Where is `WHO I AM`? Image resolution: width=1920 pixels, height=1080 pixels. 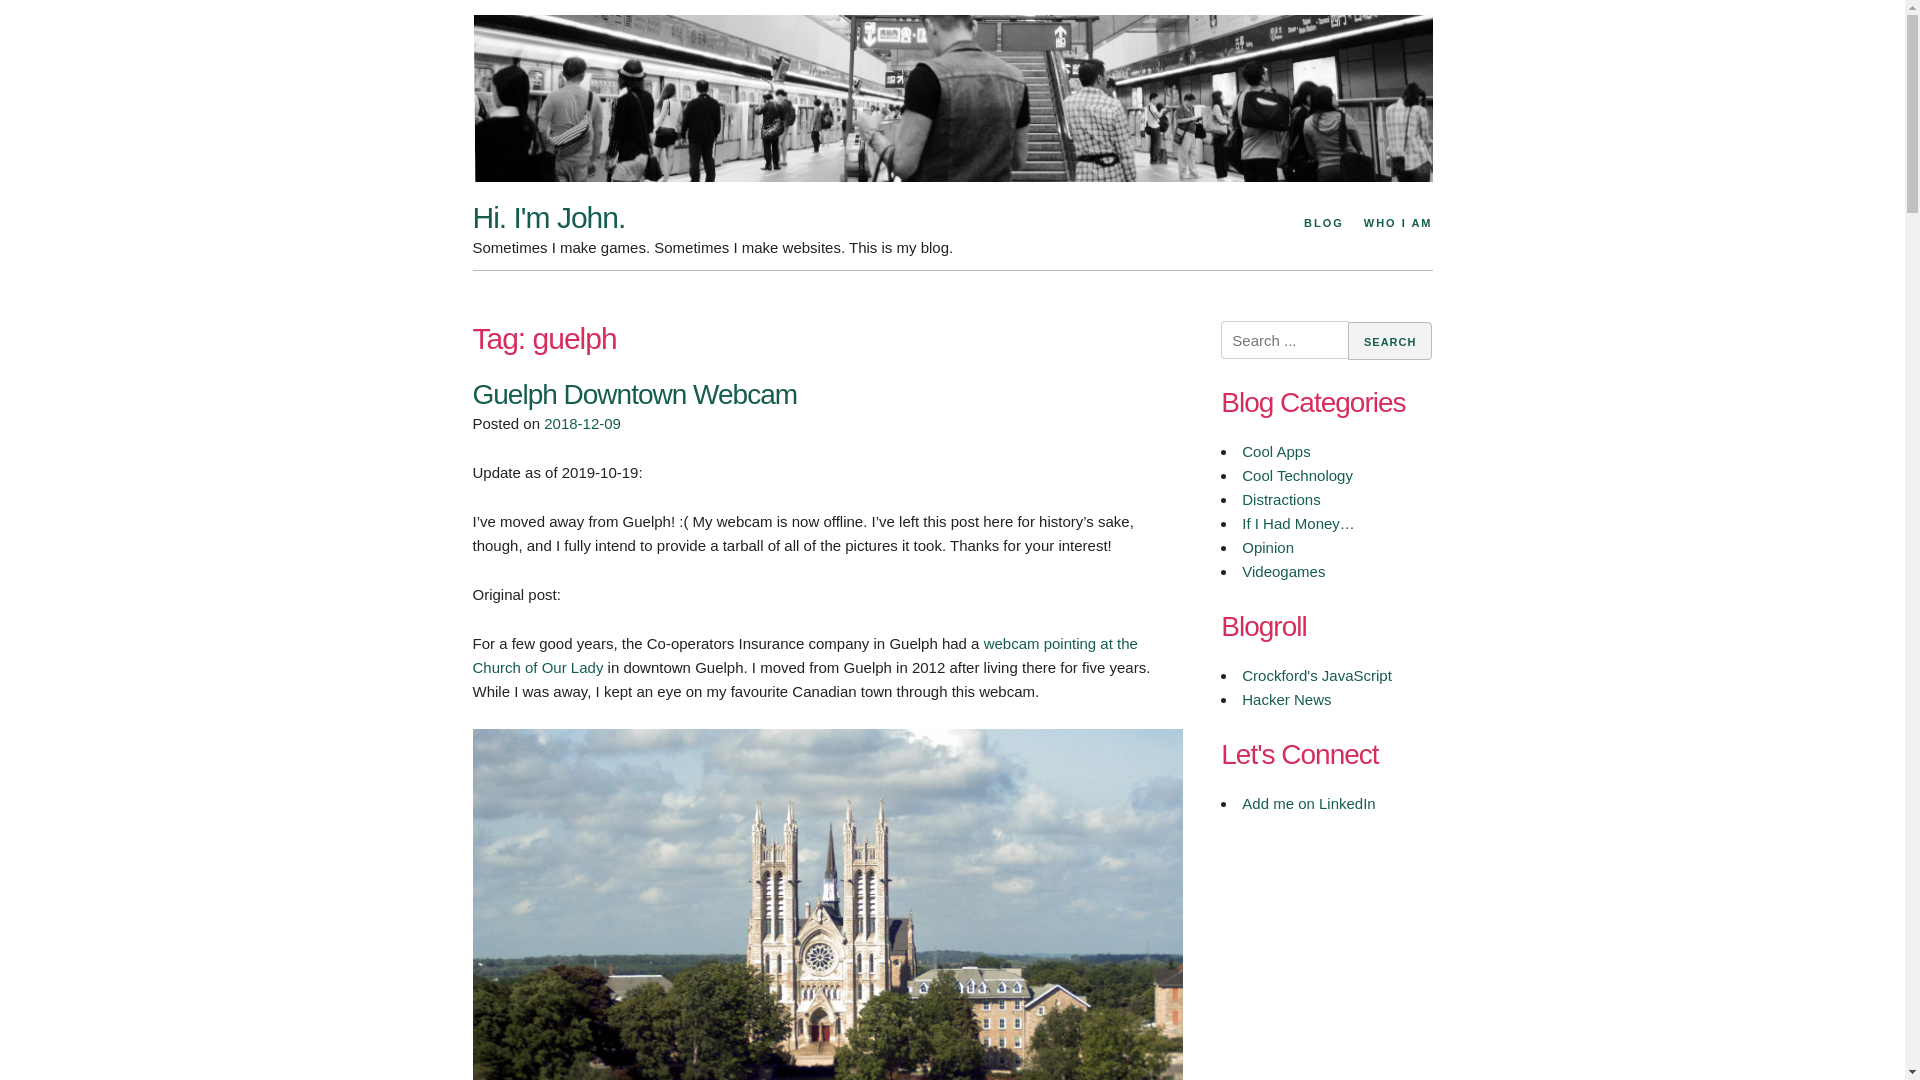 WHO I AM is located at coordinates (1396, 224).